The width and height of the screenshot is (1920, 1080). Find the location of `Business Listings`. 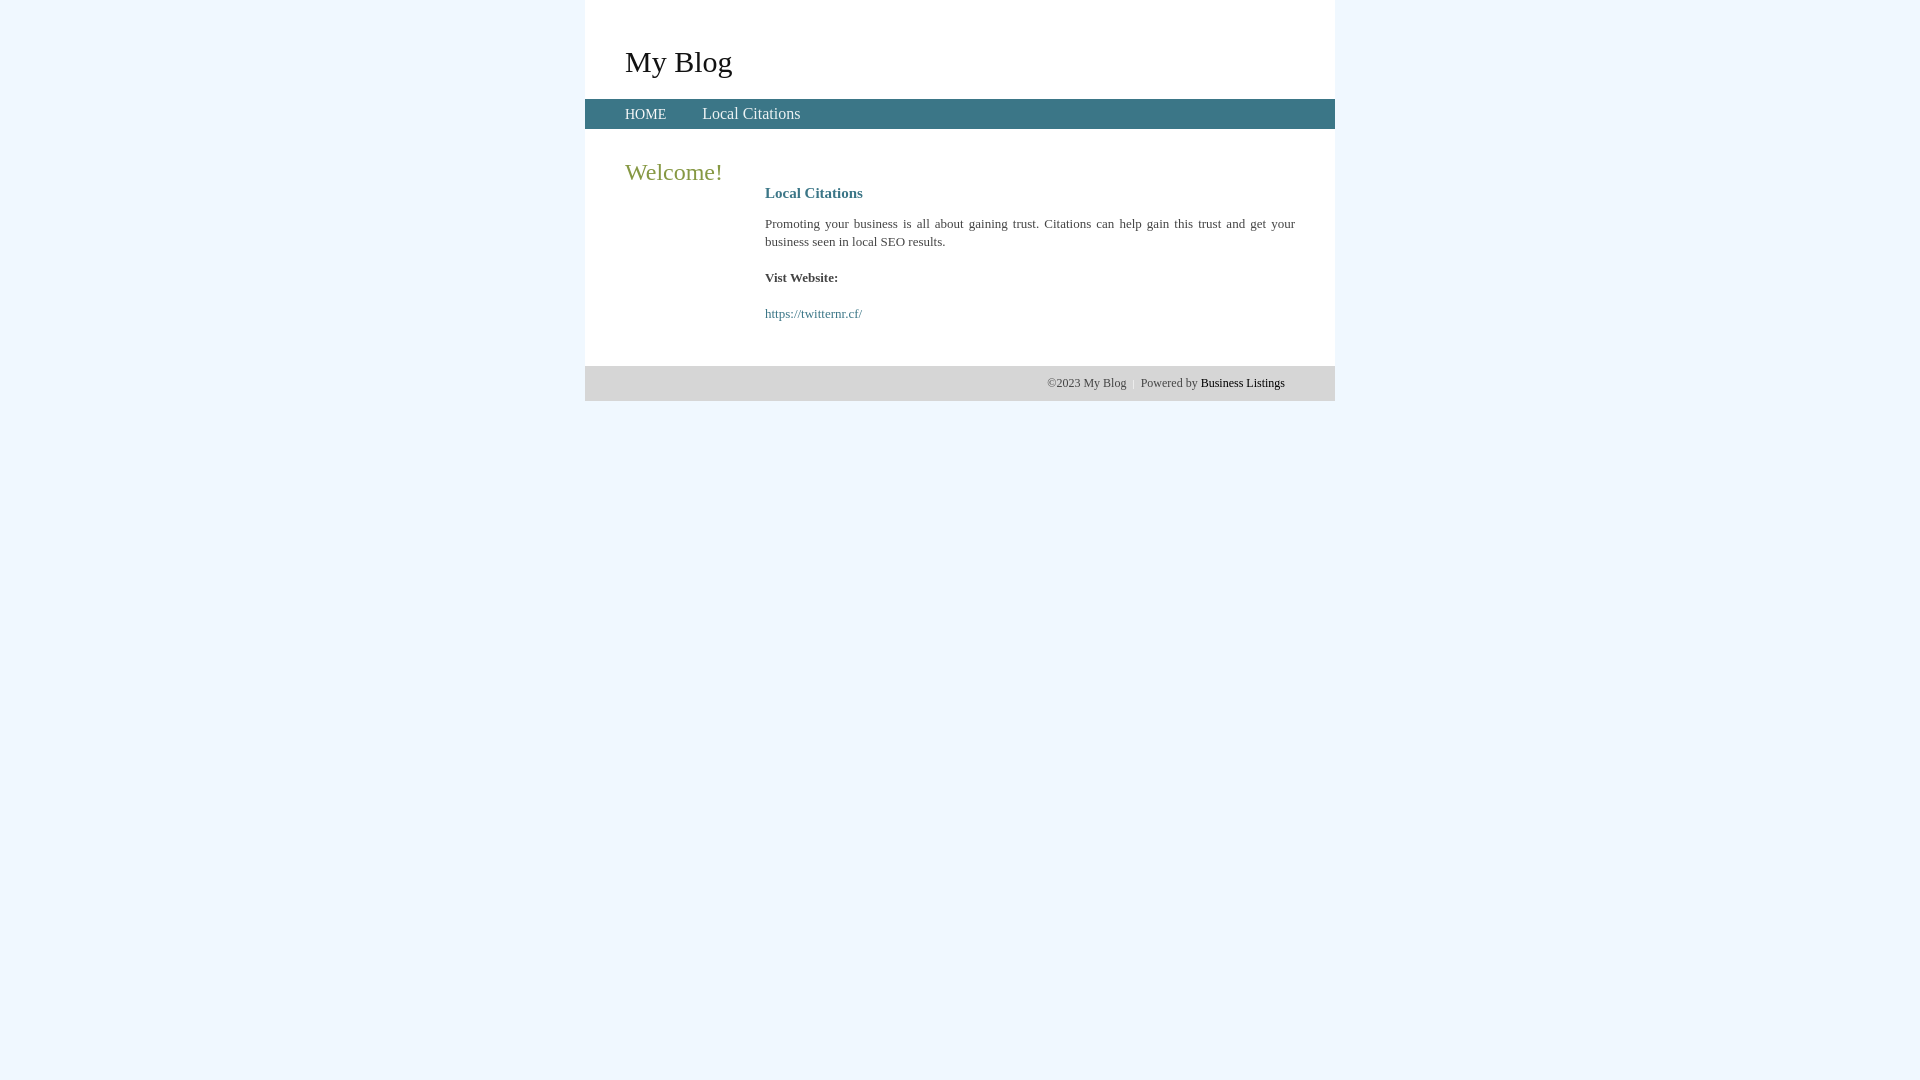

Business Listings is located at coordinates (1243, 383).